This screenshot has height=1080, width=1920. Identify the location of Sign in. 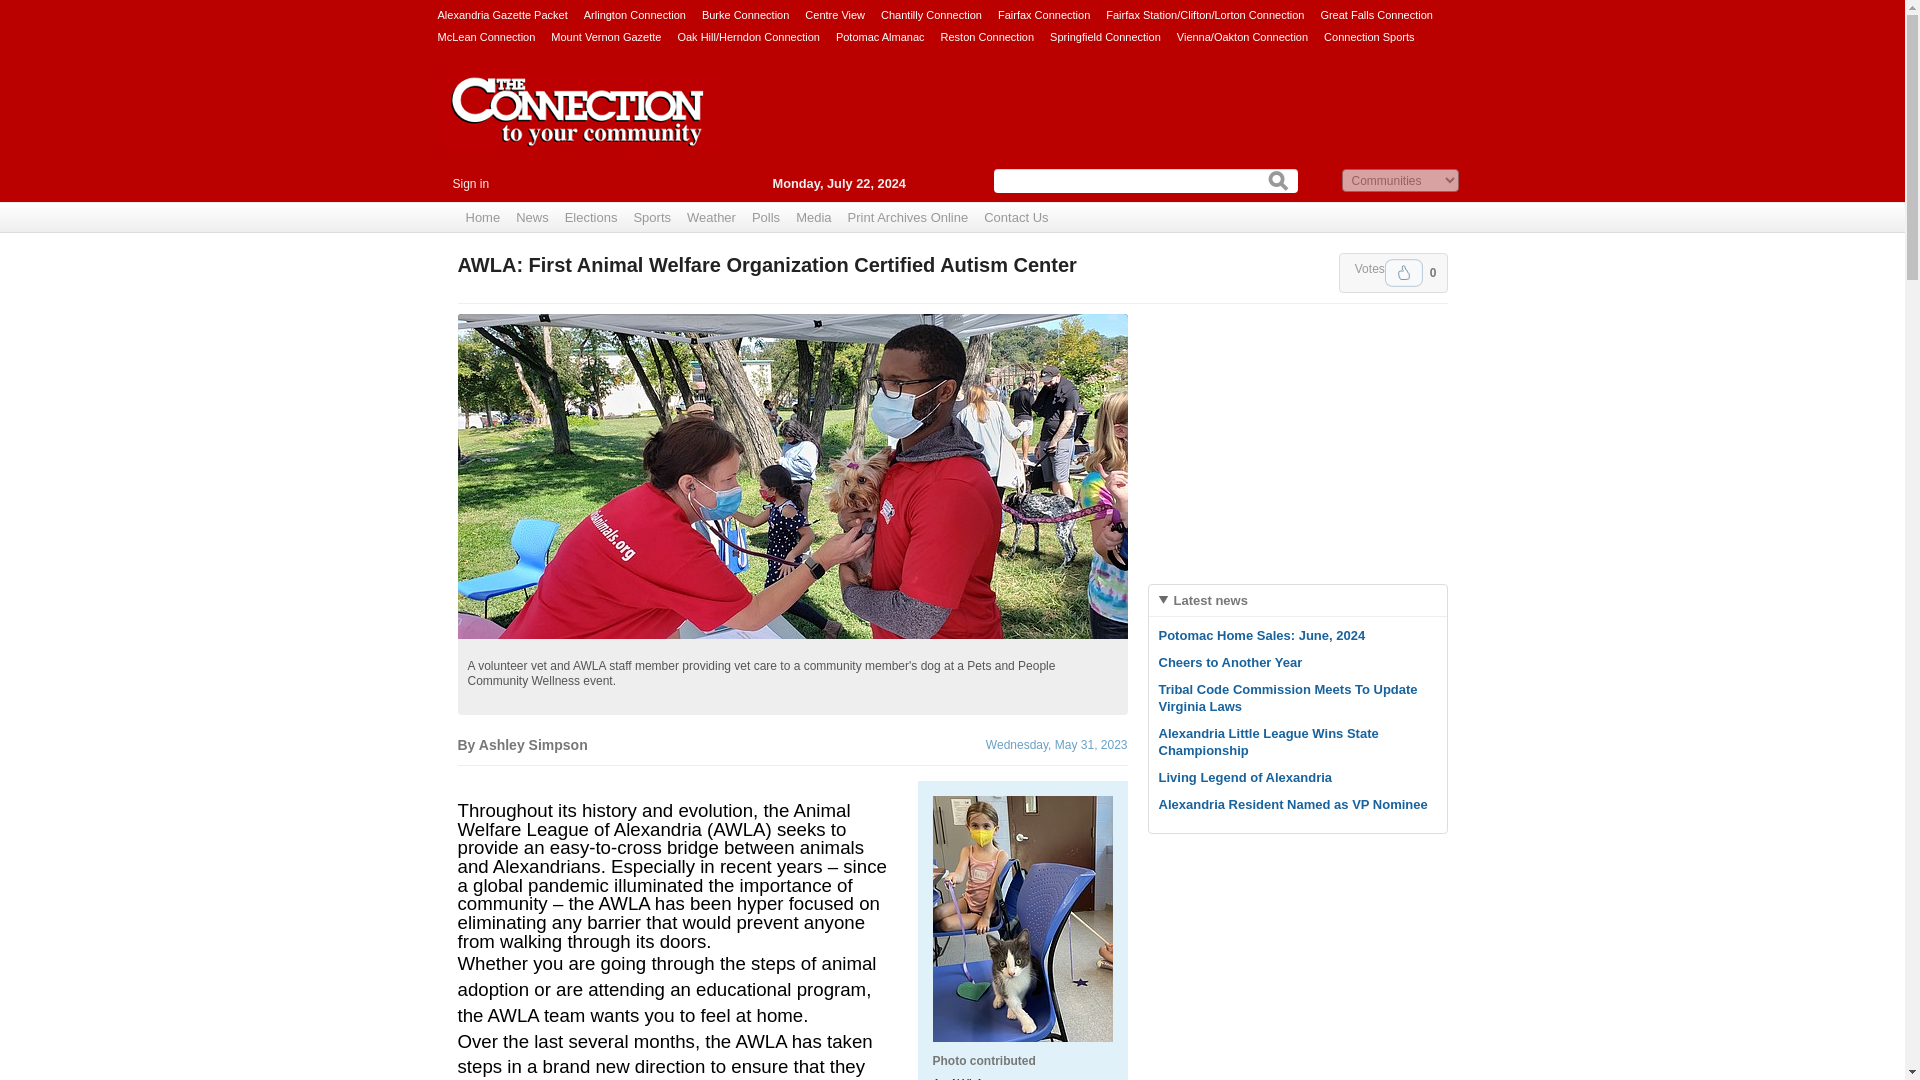
(470, 184).